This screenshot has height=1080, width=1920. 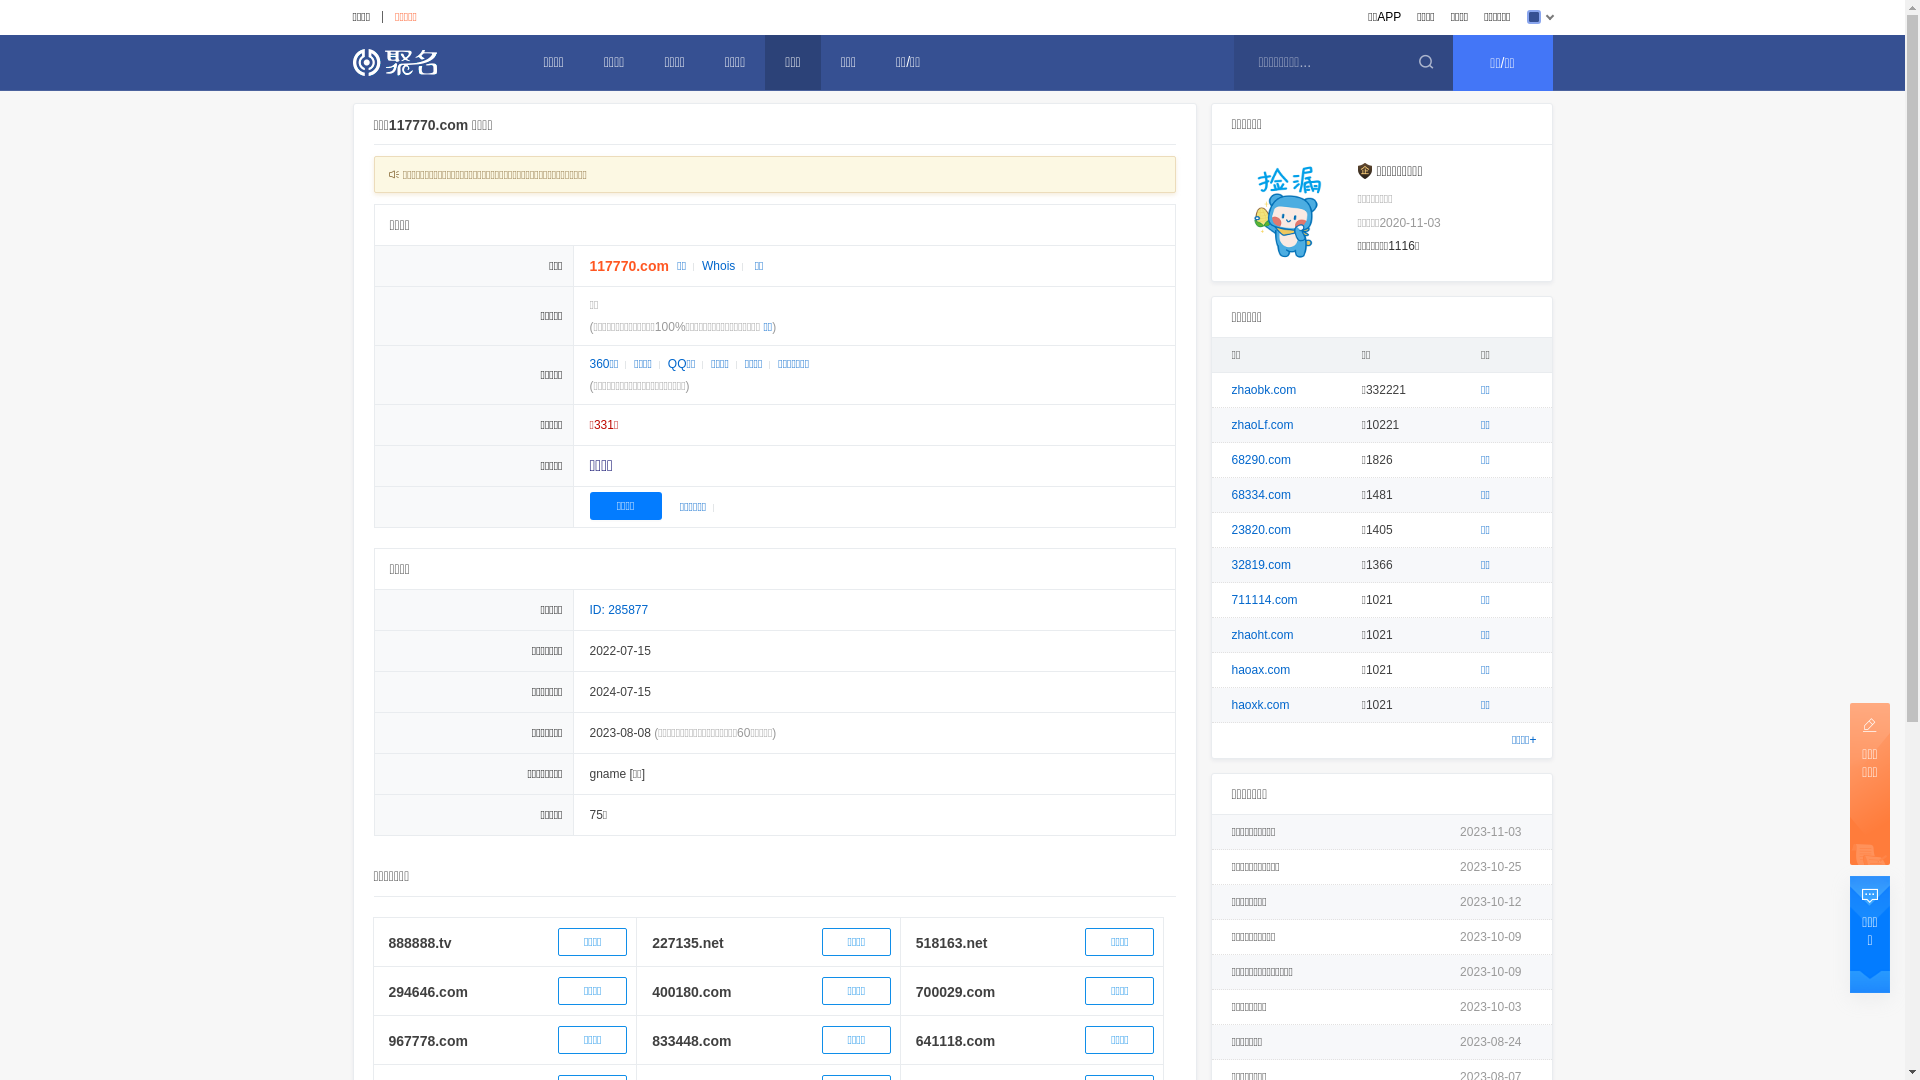 I want to click on 32819.com, so click(x=1262, y=565).